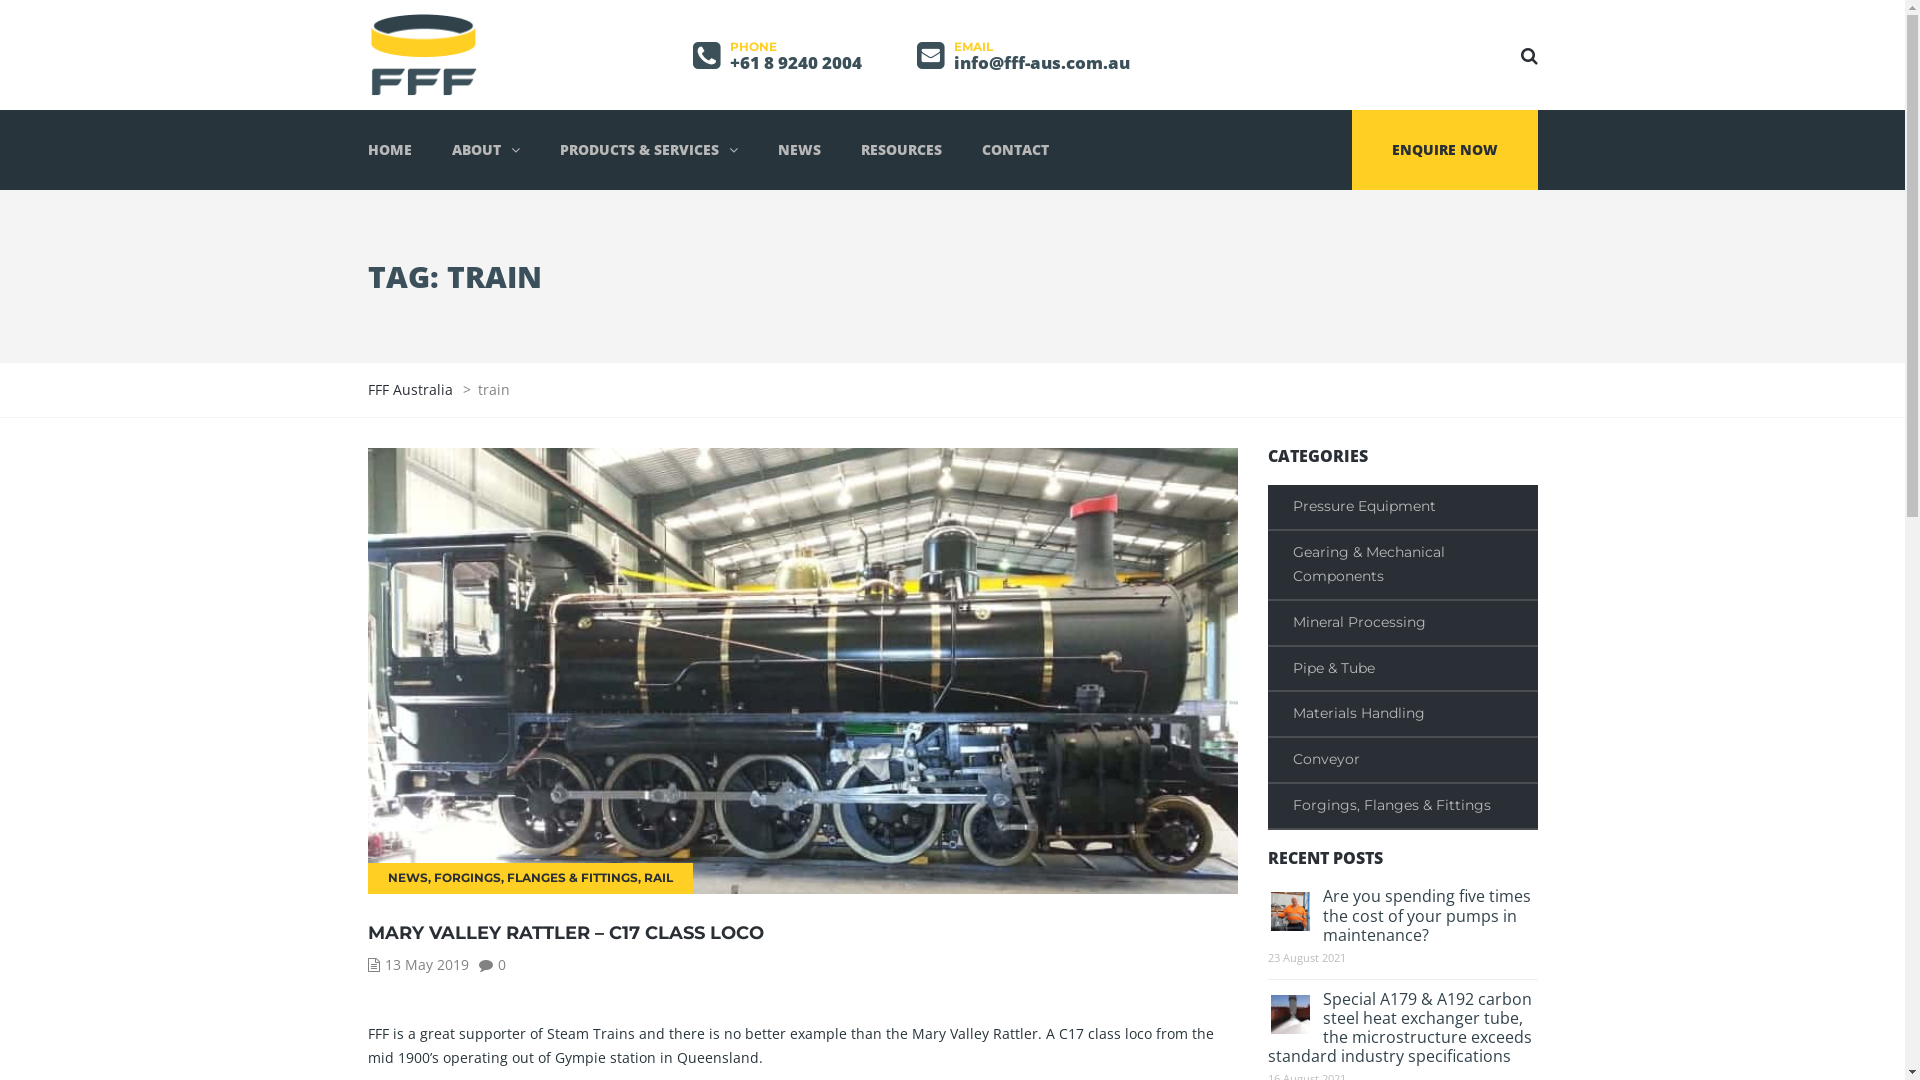 The height and width of the screenshot is (1080, 1920). Describe the element at coordinates (1016, 150) in the screenshot. I see `CONTACT` at that location.